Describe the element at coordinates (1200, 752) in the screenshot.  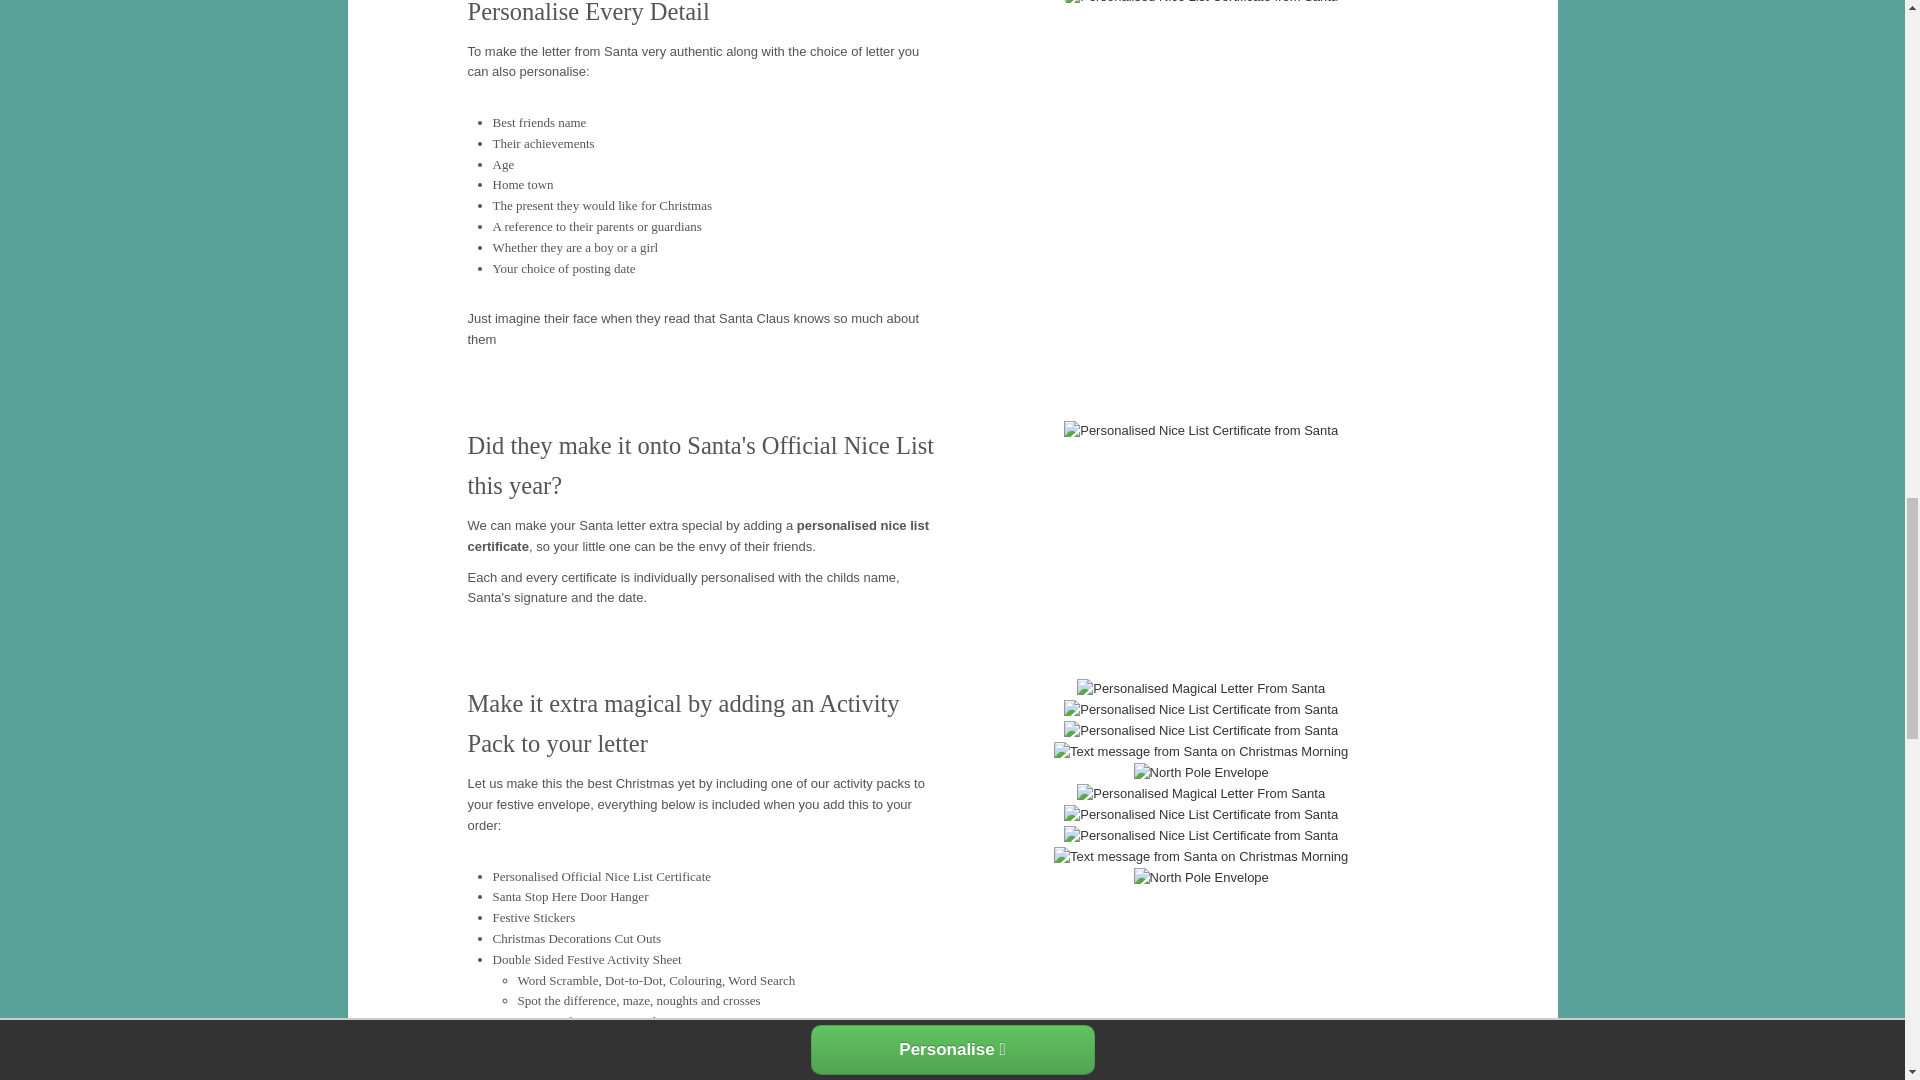
I see `Text message from Santa on Christmas Morning` at that location.